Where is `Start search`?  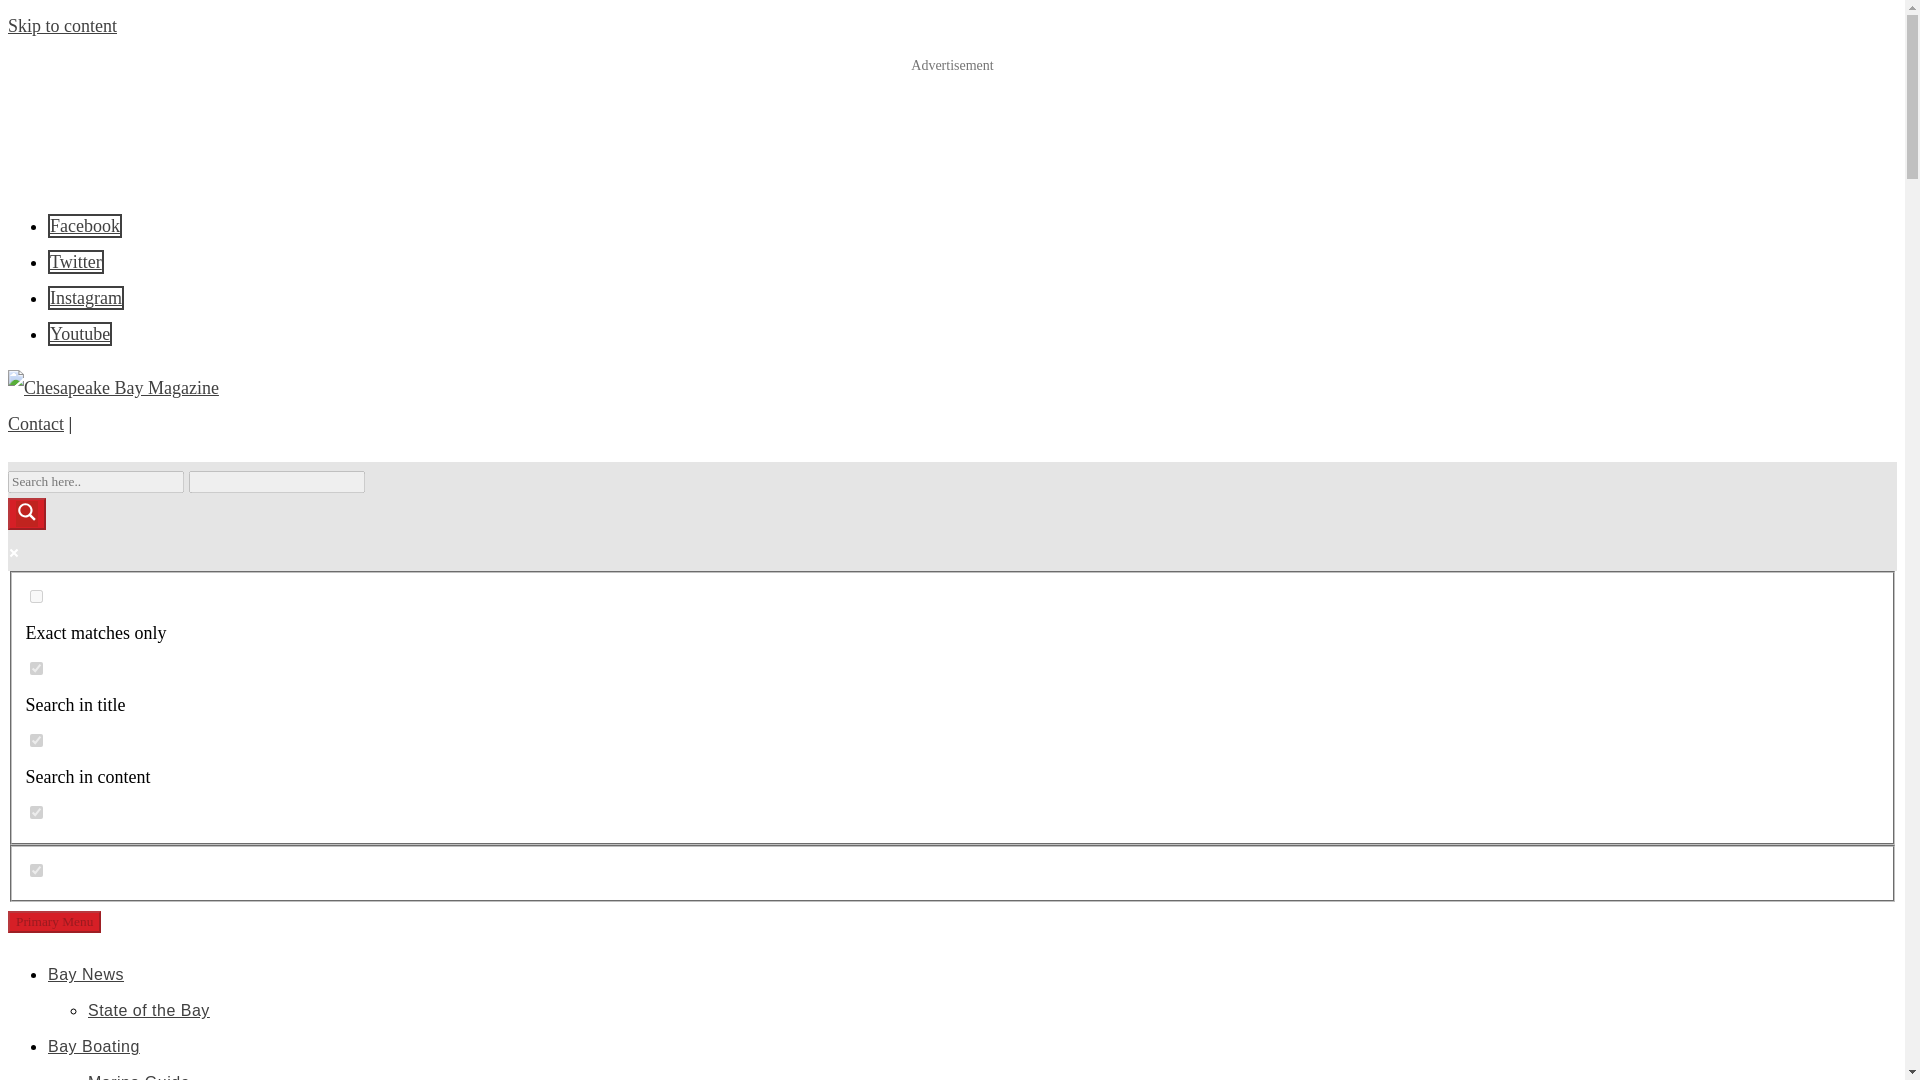 Start search is located at coordinates (376, 474).